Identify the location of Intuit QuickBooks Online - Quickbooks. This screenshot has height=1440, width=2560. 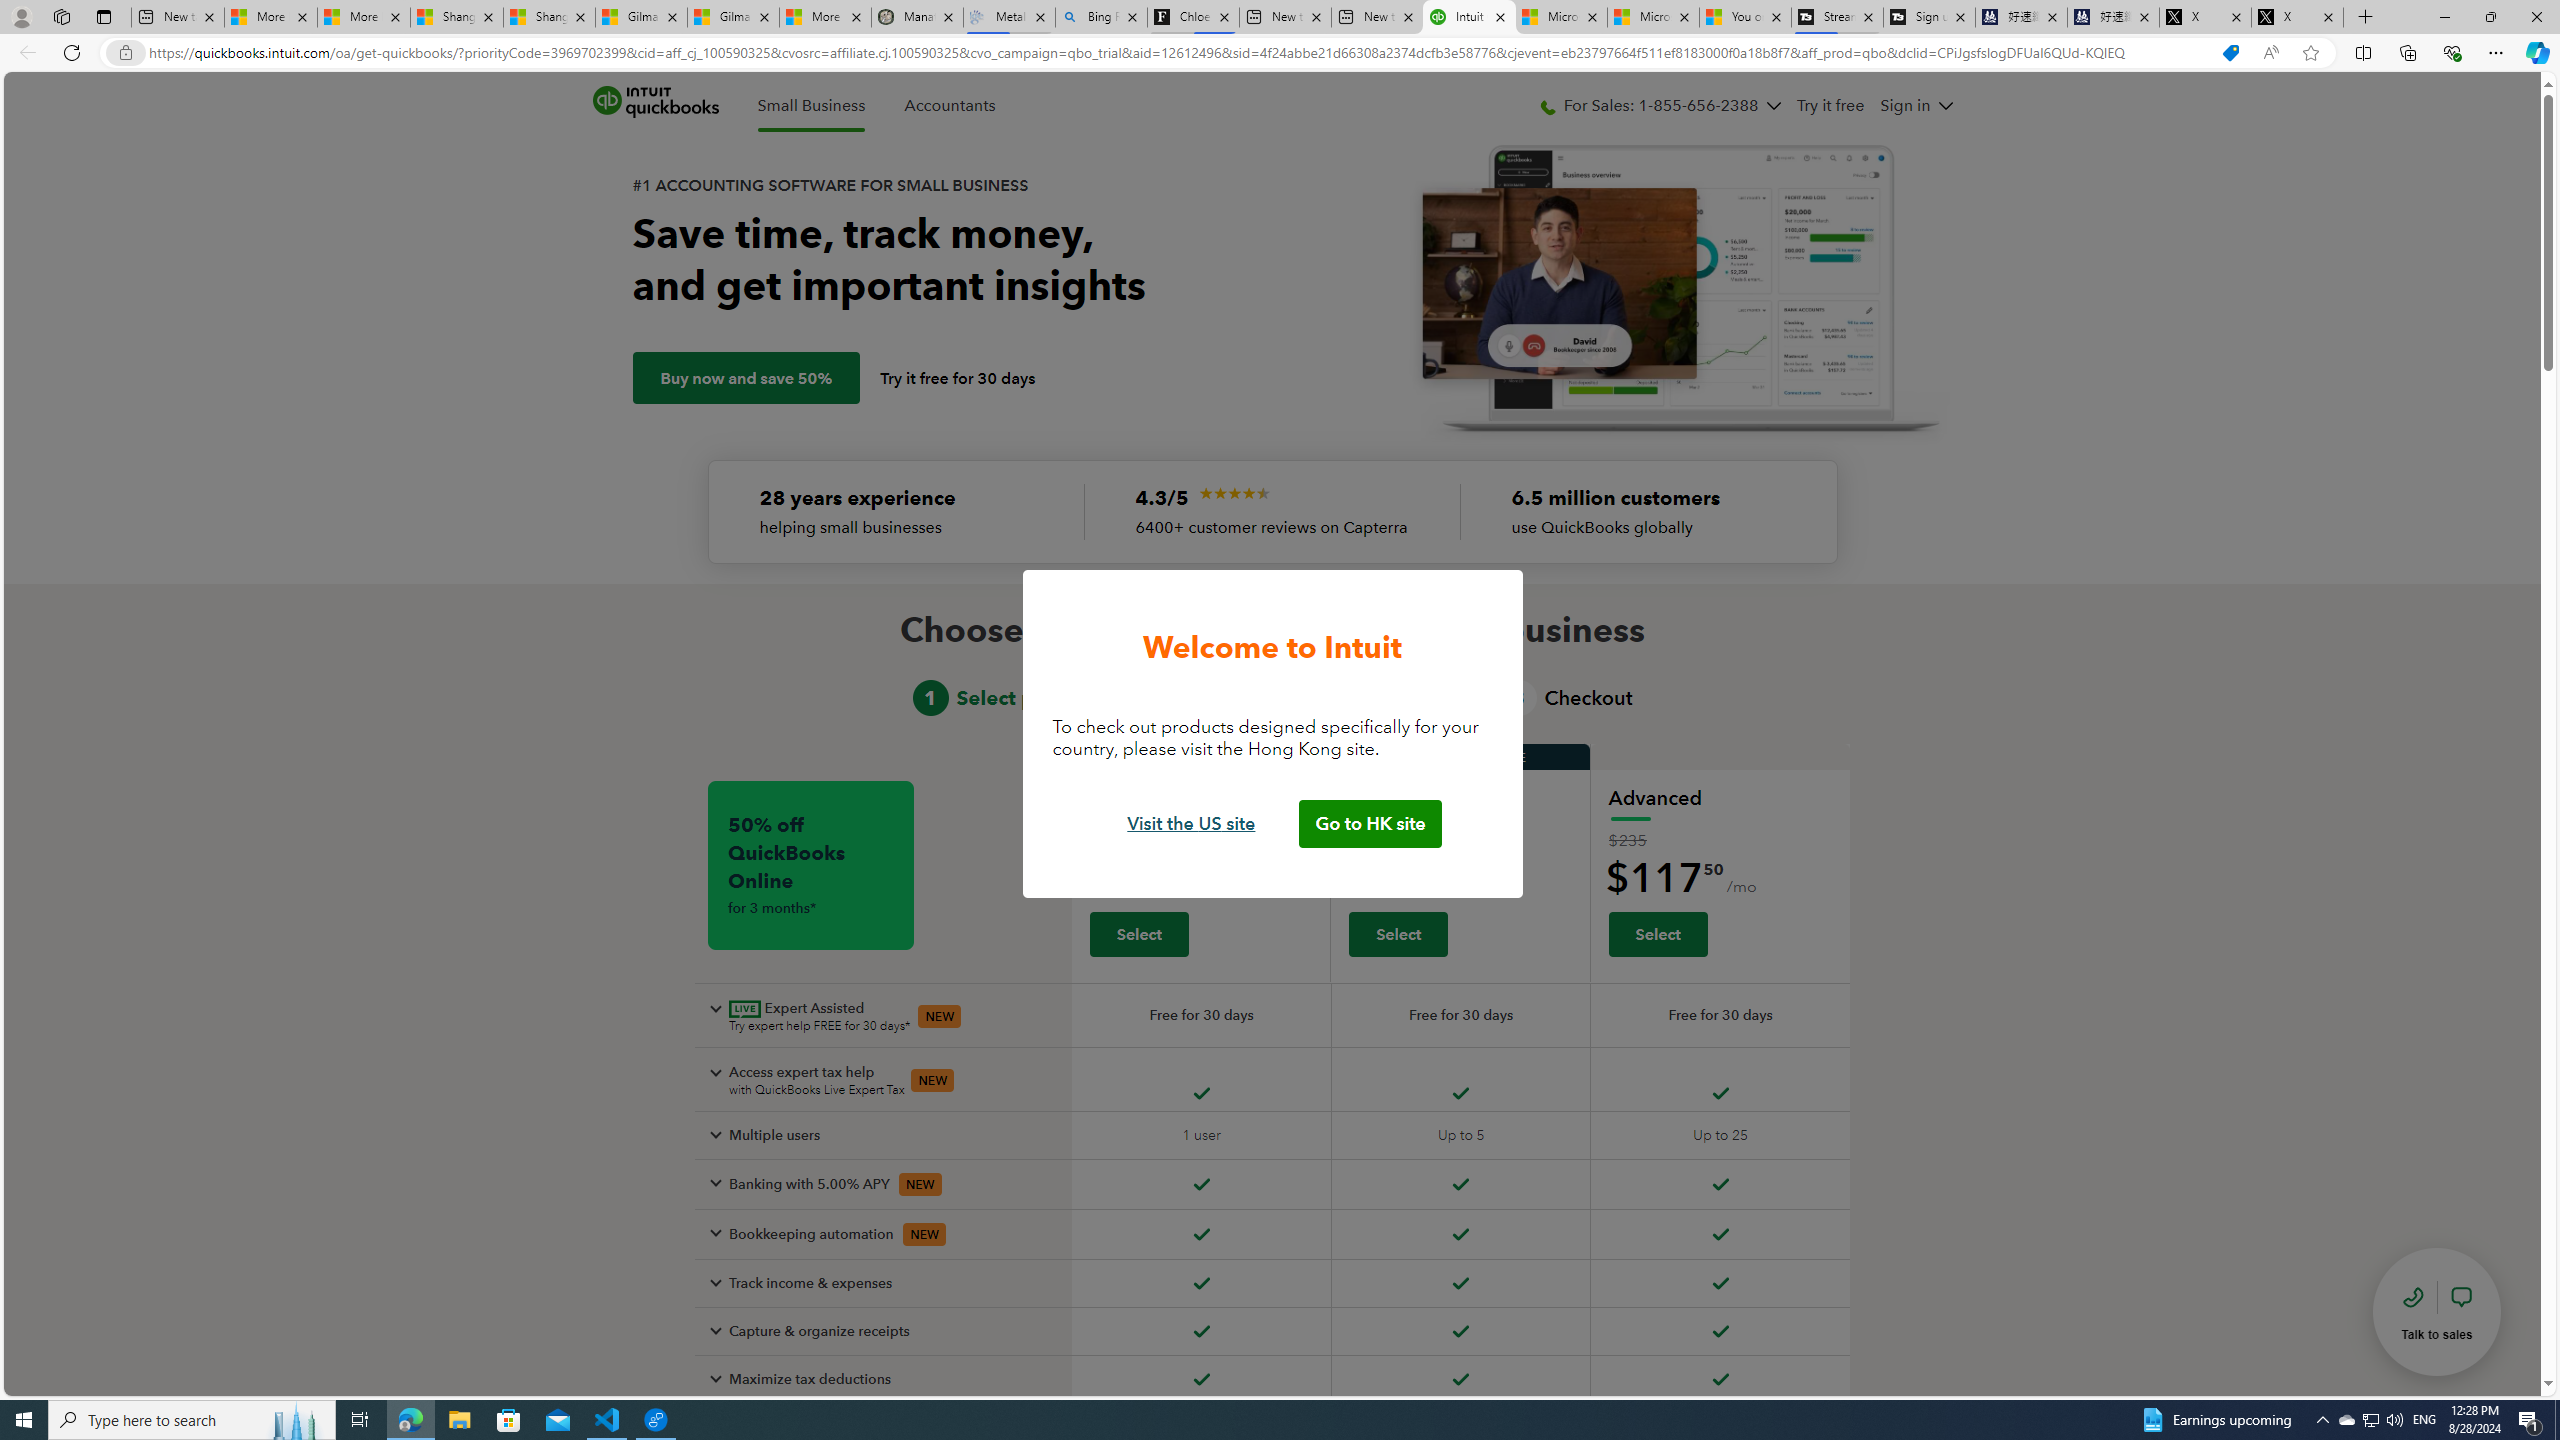
(1469, 17).